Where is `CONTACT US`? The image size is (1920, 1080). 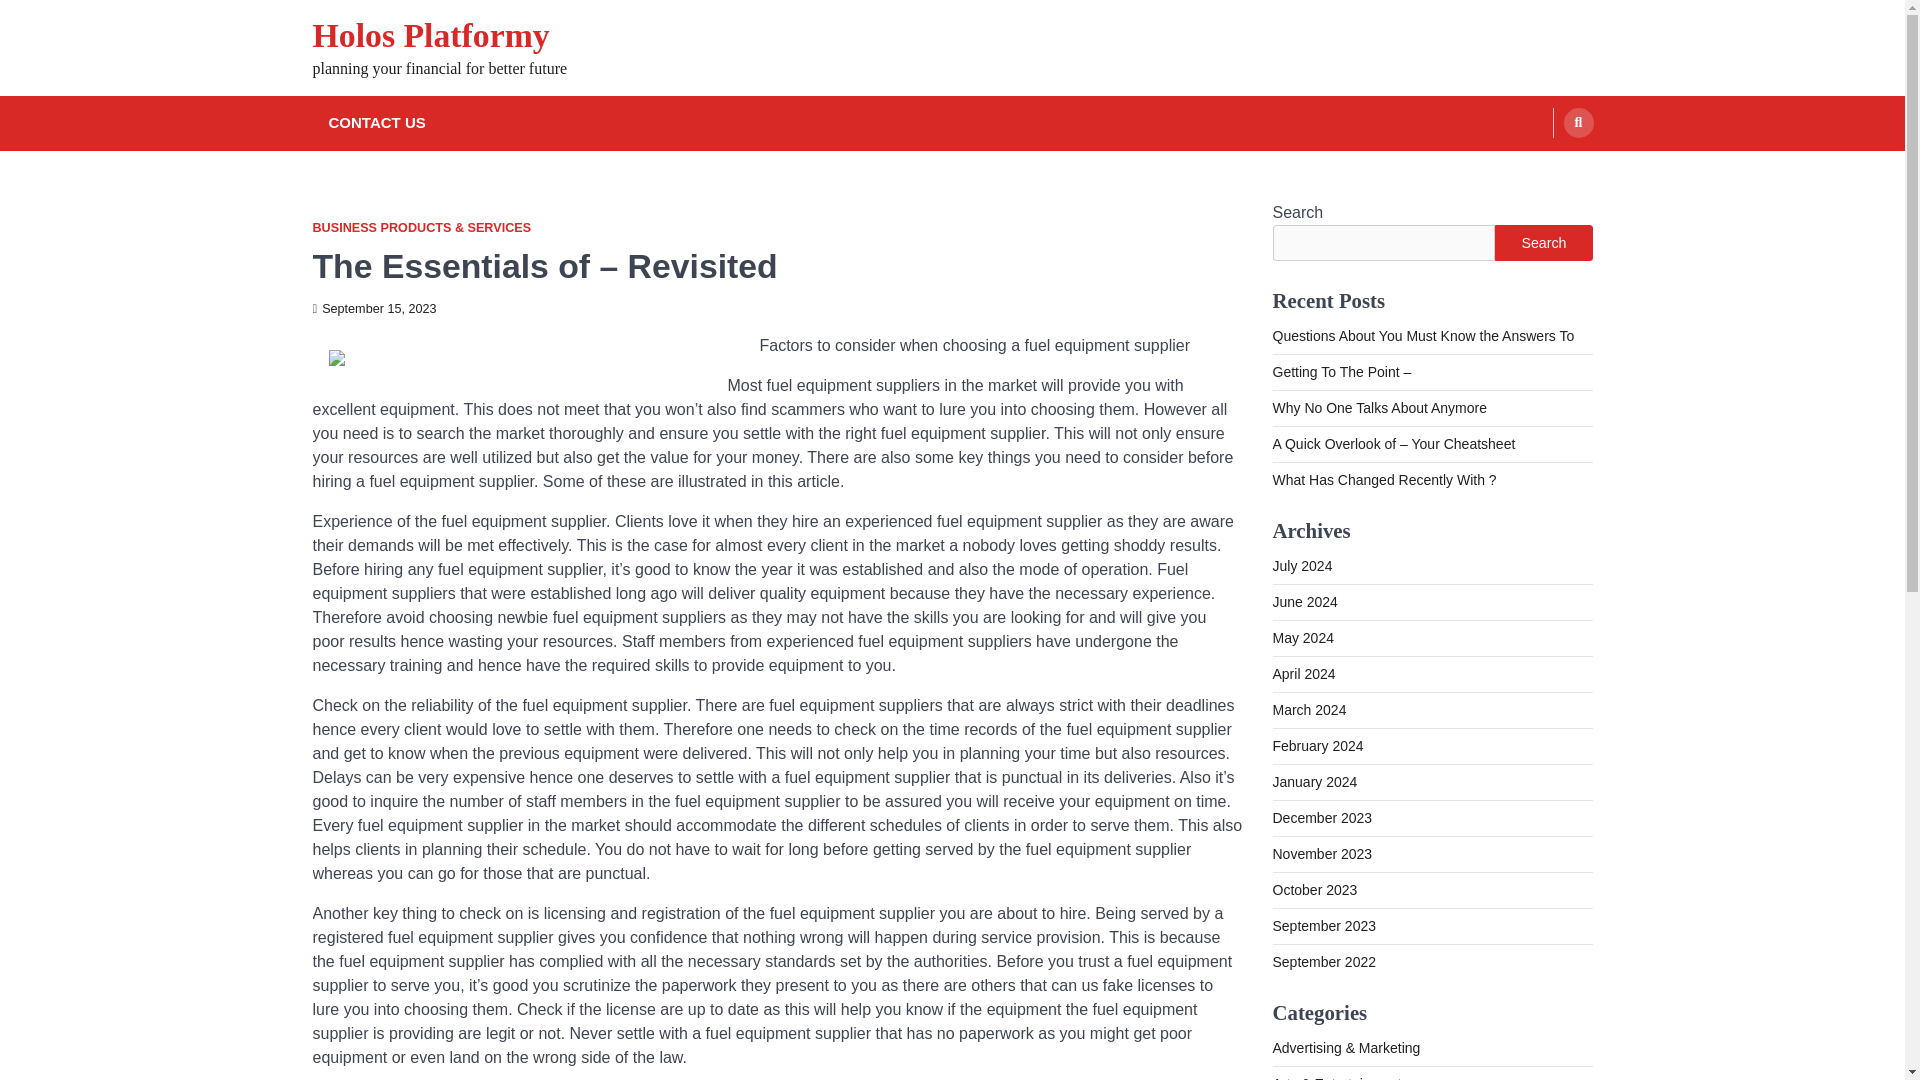 CONTACT US is located at coordinates (376, 124).